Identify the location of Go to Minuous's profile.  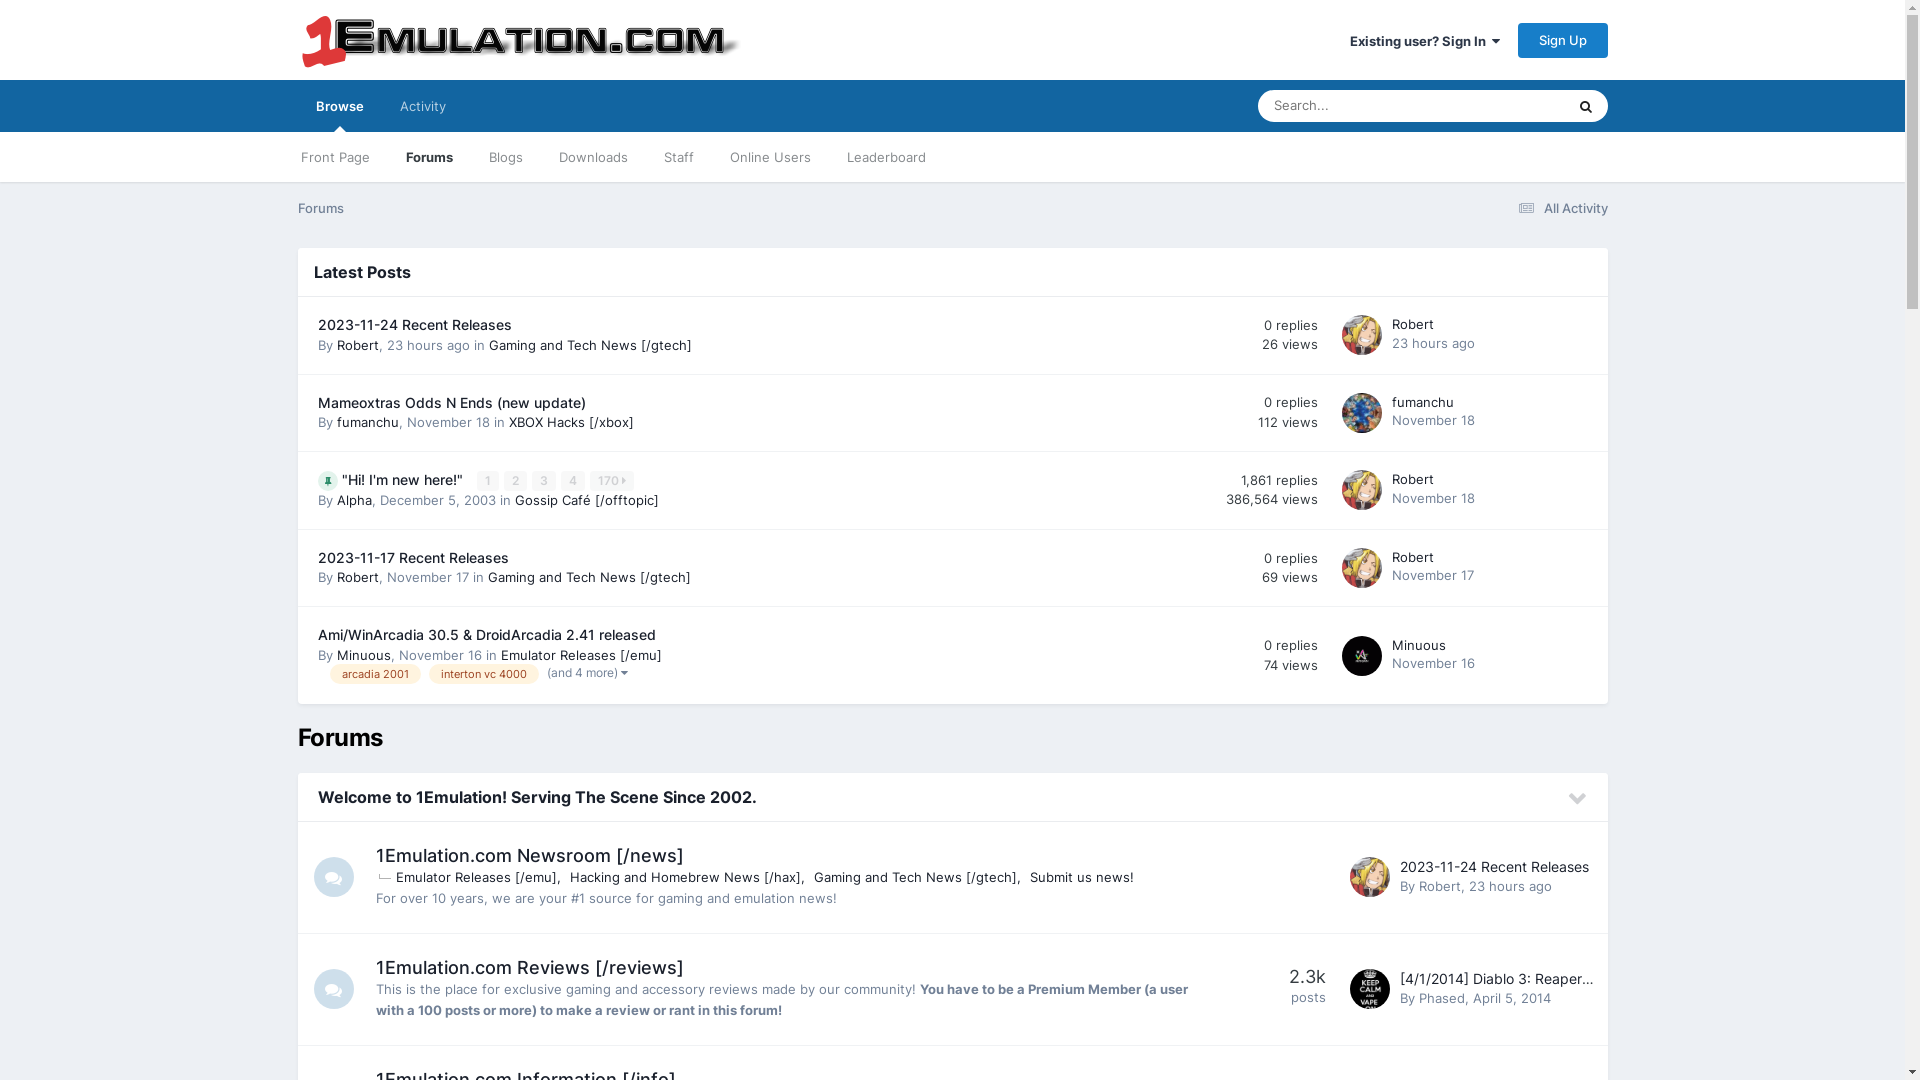
(1362, 656).